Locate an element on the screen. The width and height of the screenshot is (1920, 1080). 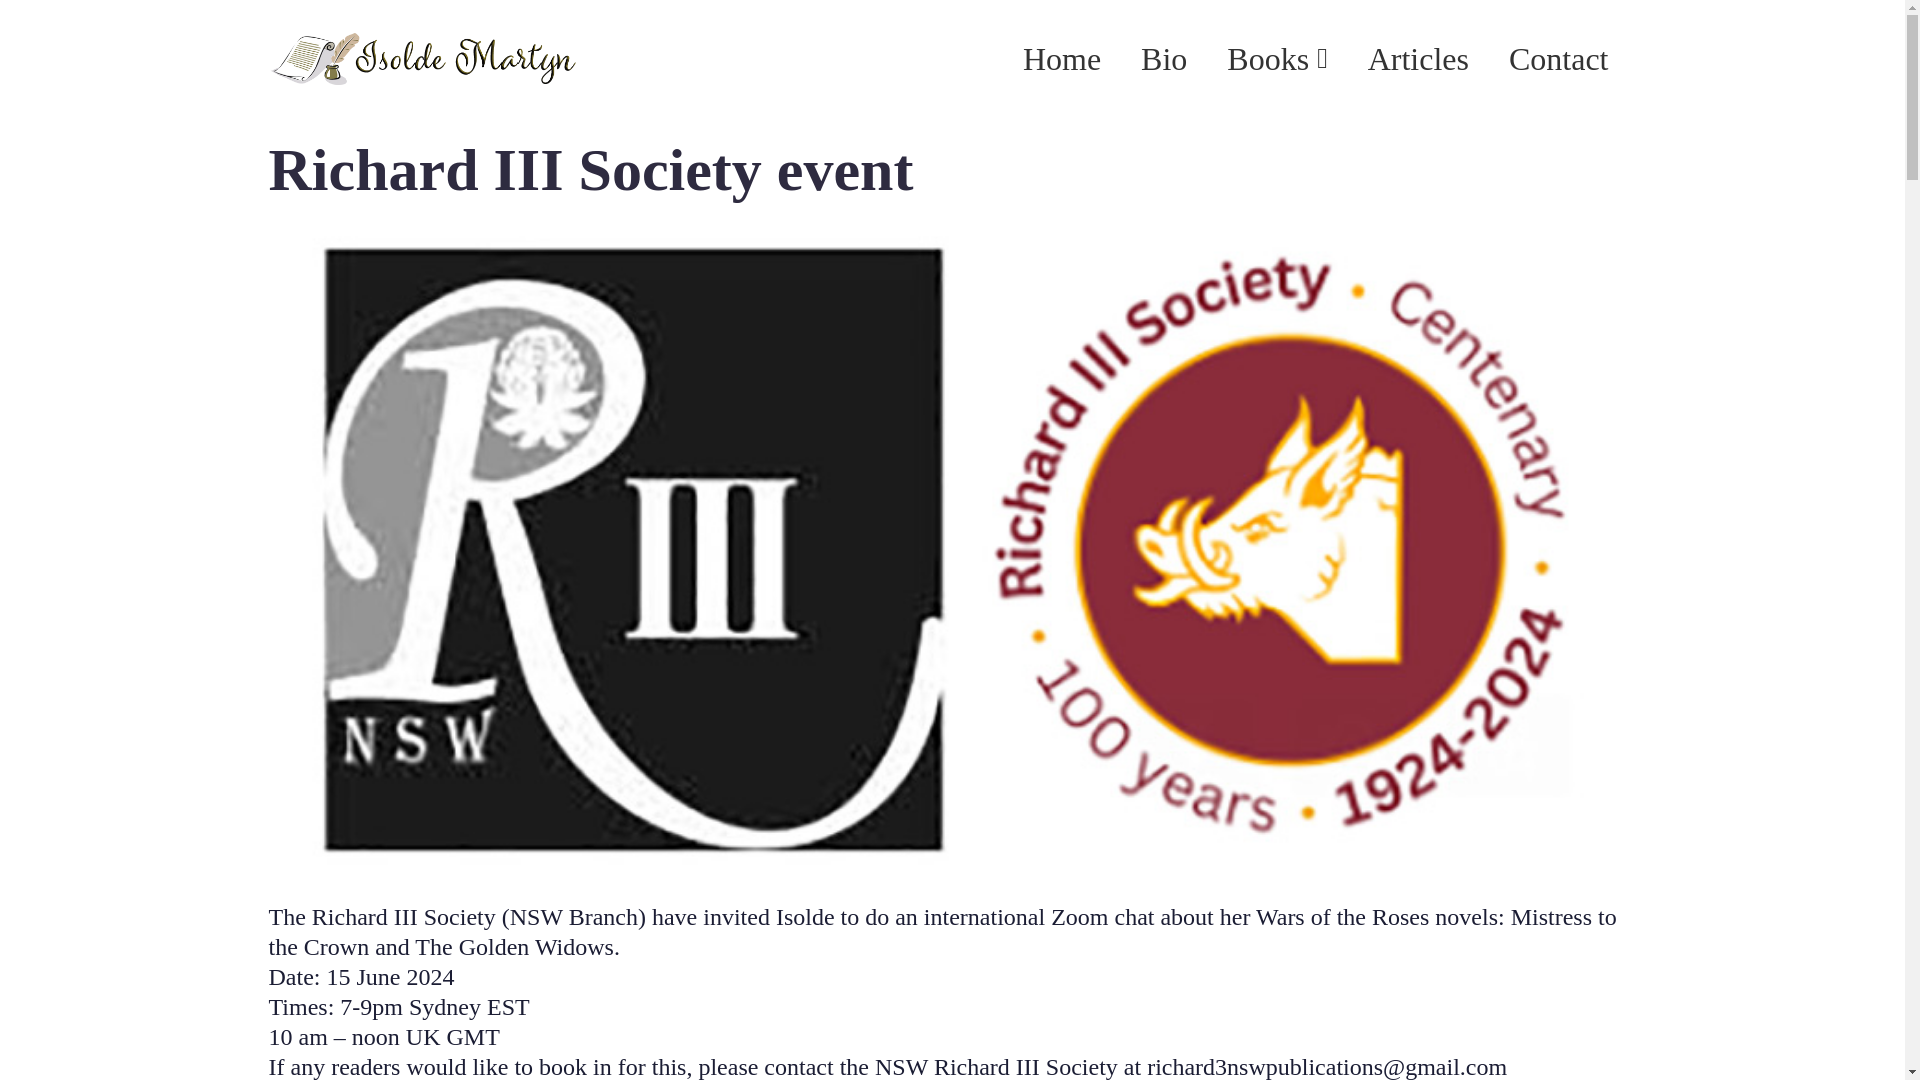
Articles is located at coordinates (1418, 58).